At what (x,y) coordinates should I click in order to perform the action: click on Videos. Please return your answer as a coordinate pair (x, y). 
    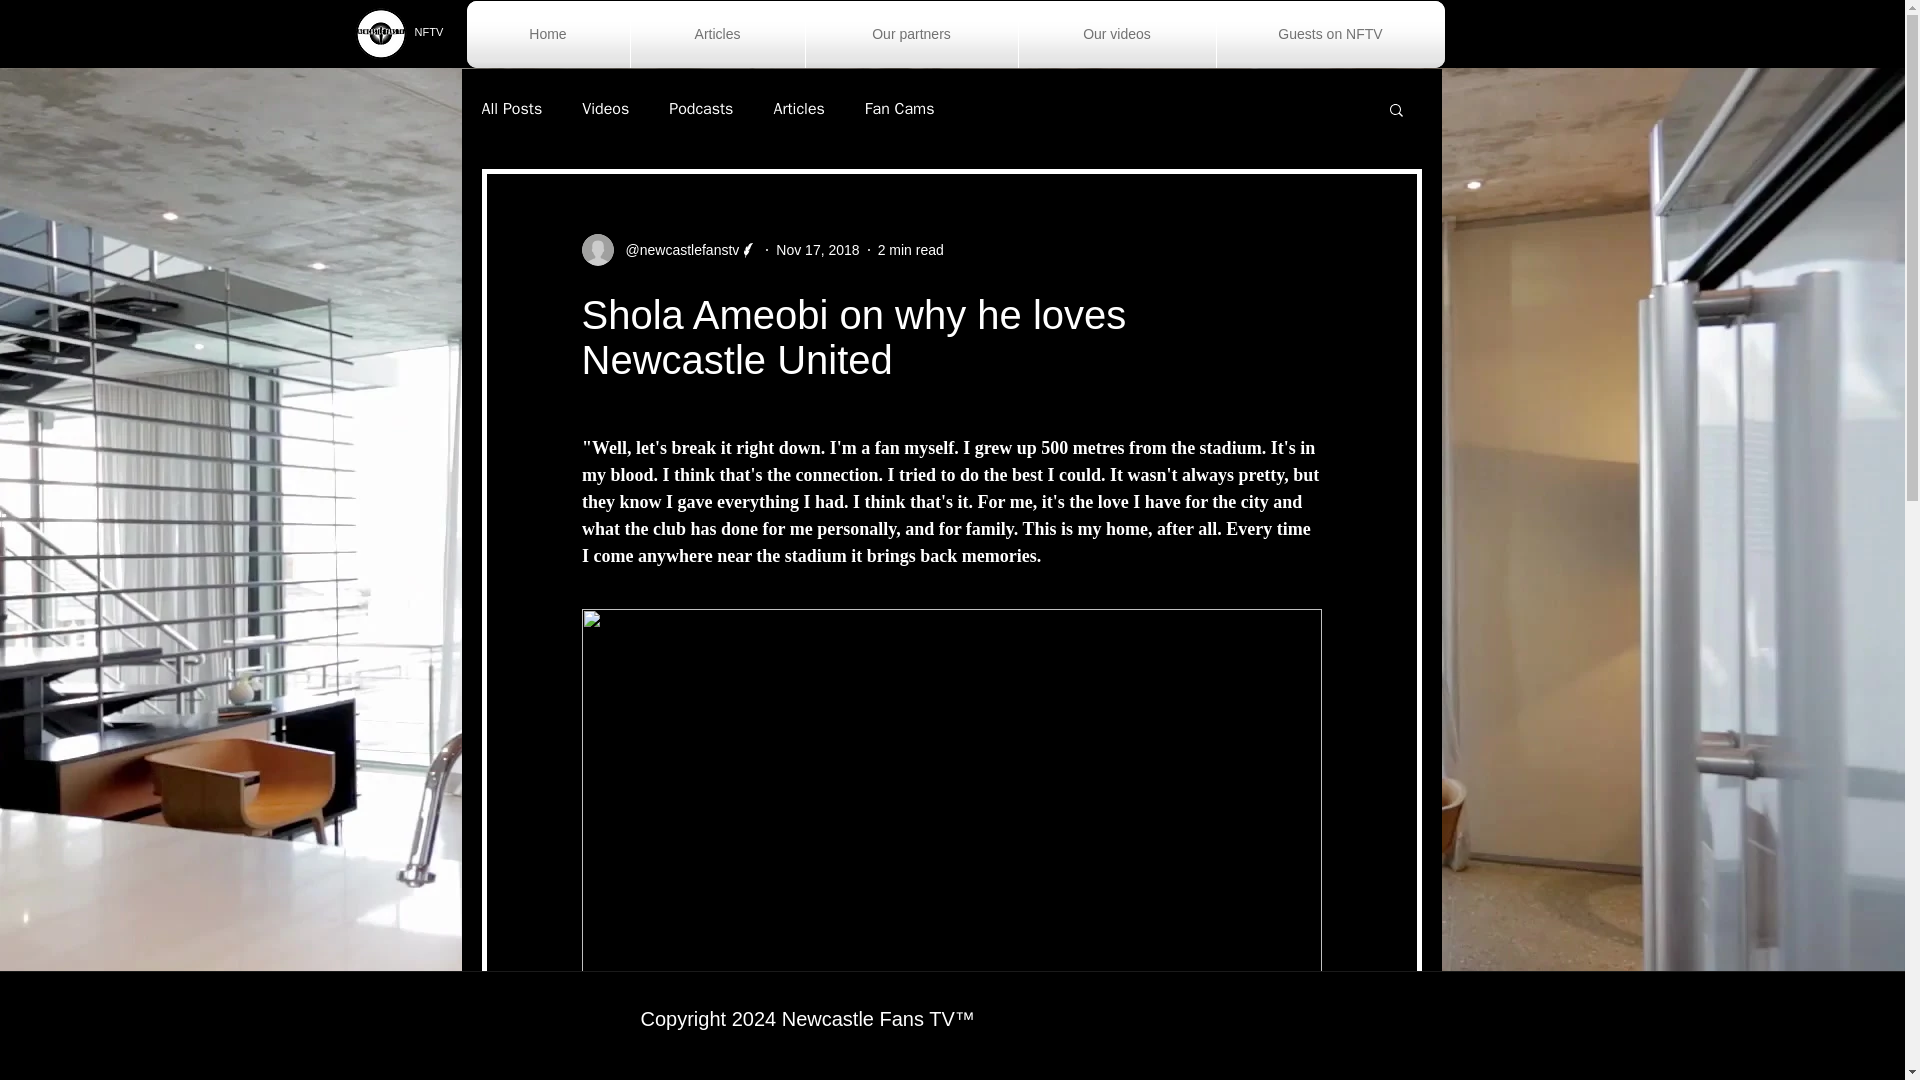
    Looking at the image, I should click on (605, 108).